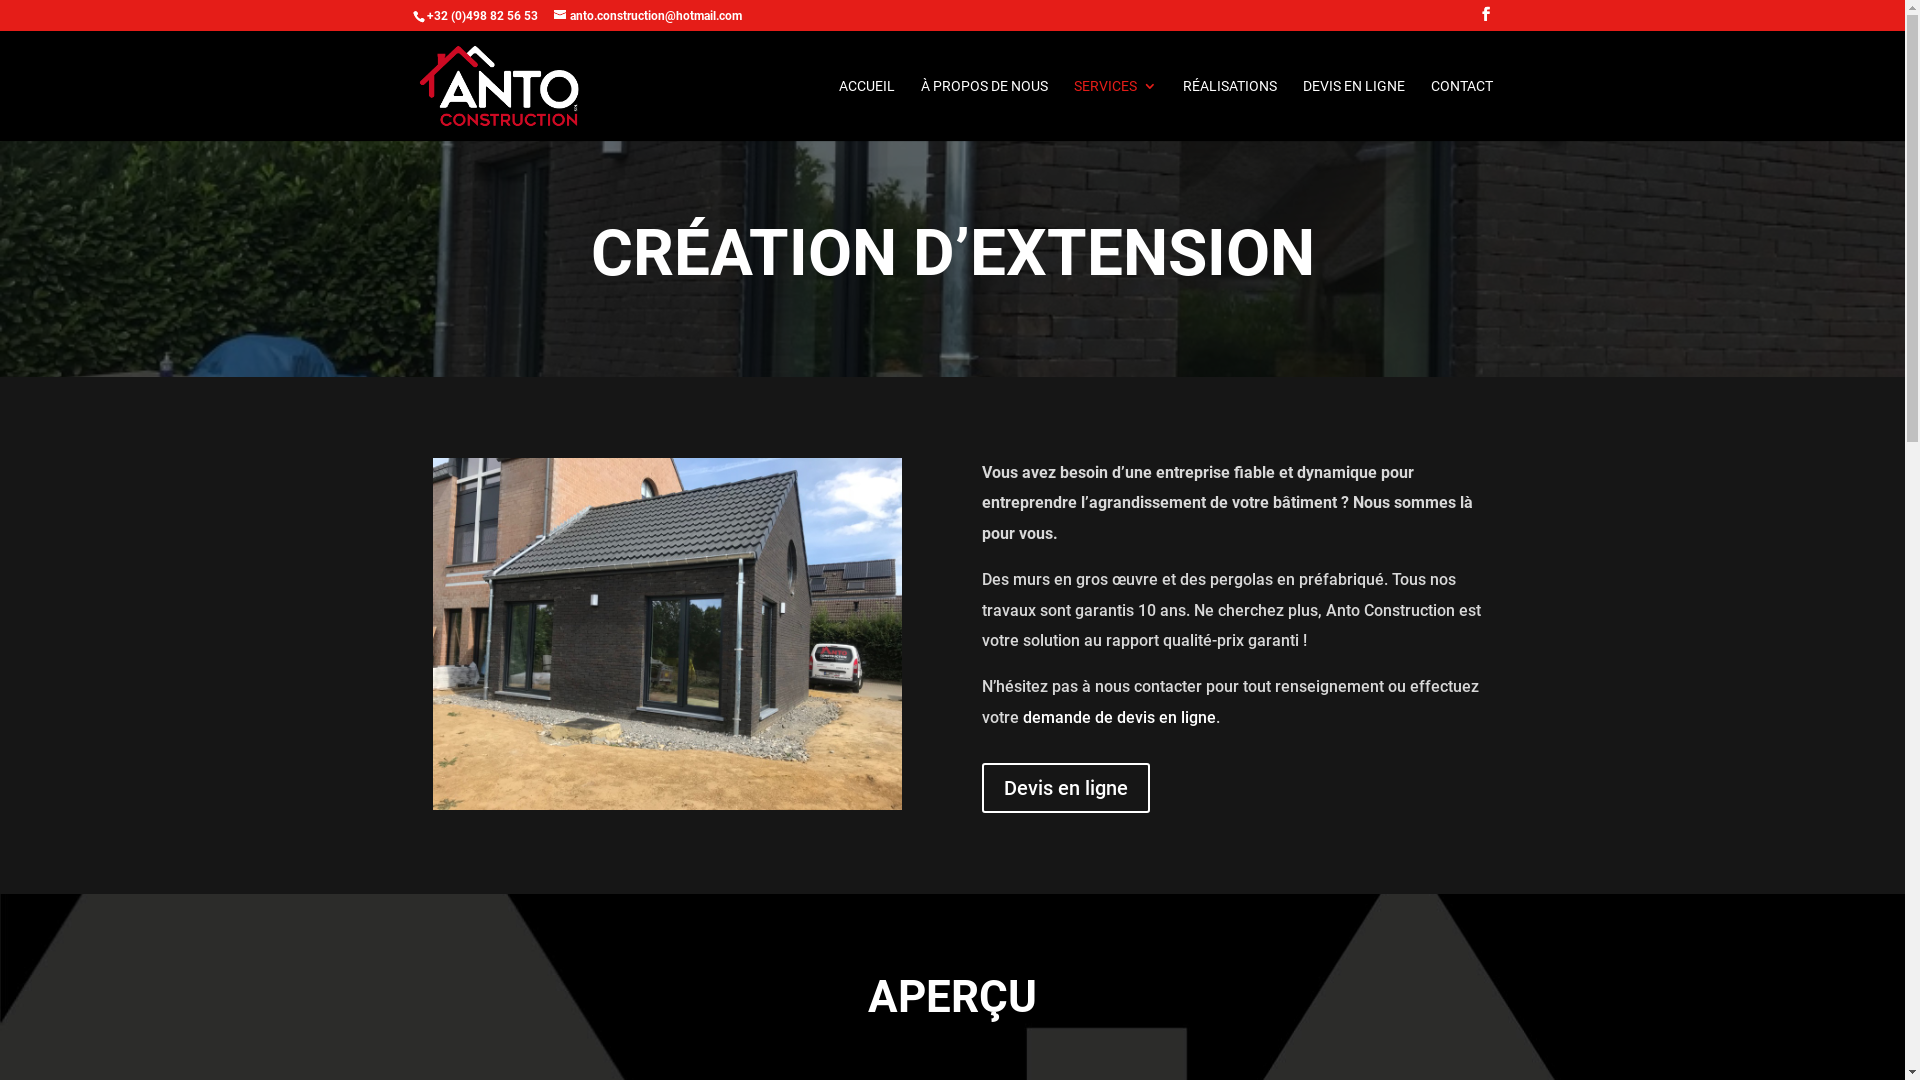 The height and width of the screenshot is (1080, 1920). I want to click on SERVICES, so click(1116, 110).